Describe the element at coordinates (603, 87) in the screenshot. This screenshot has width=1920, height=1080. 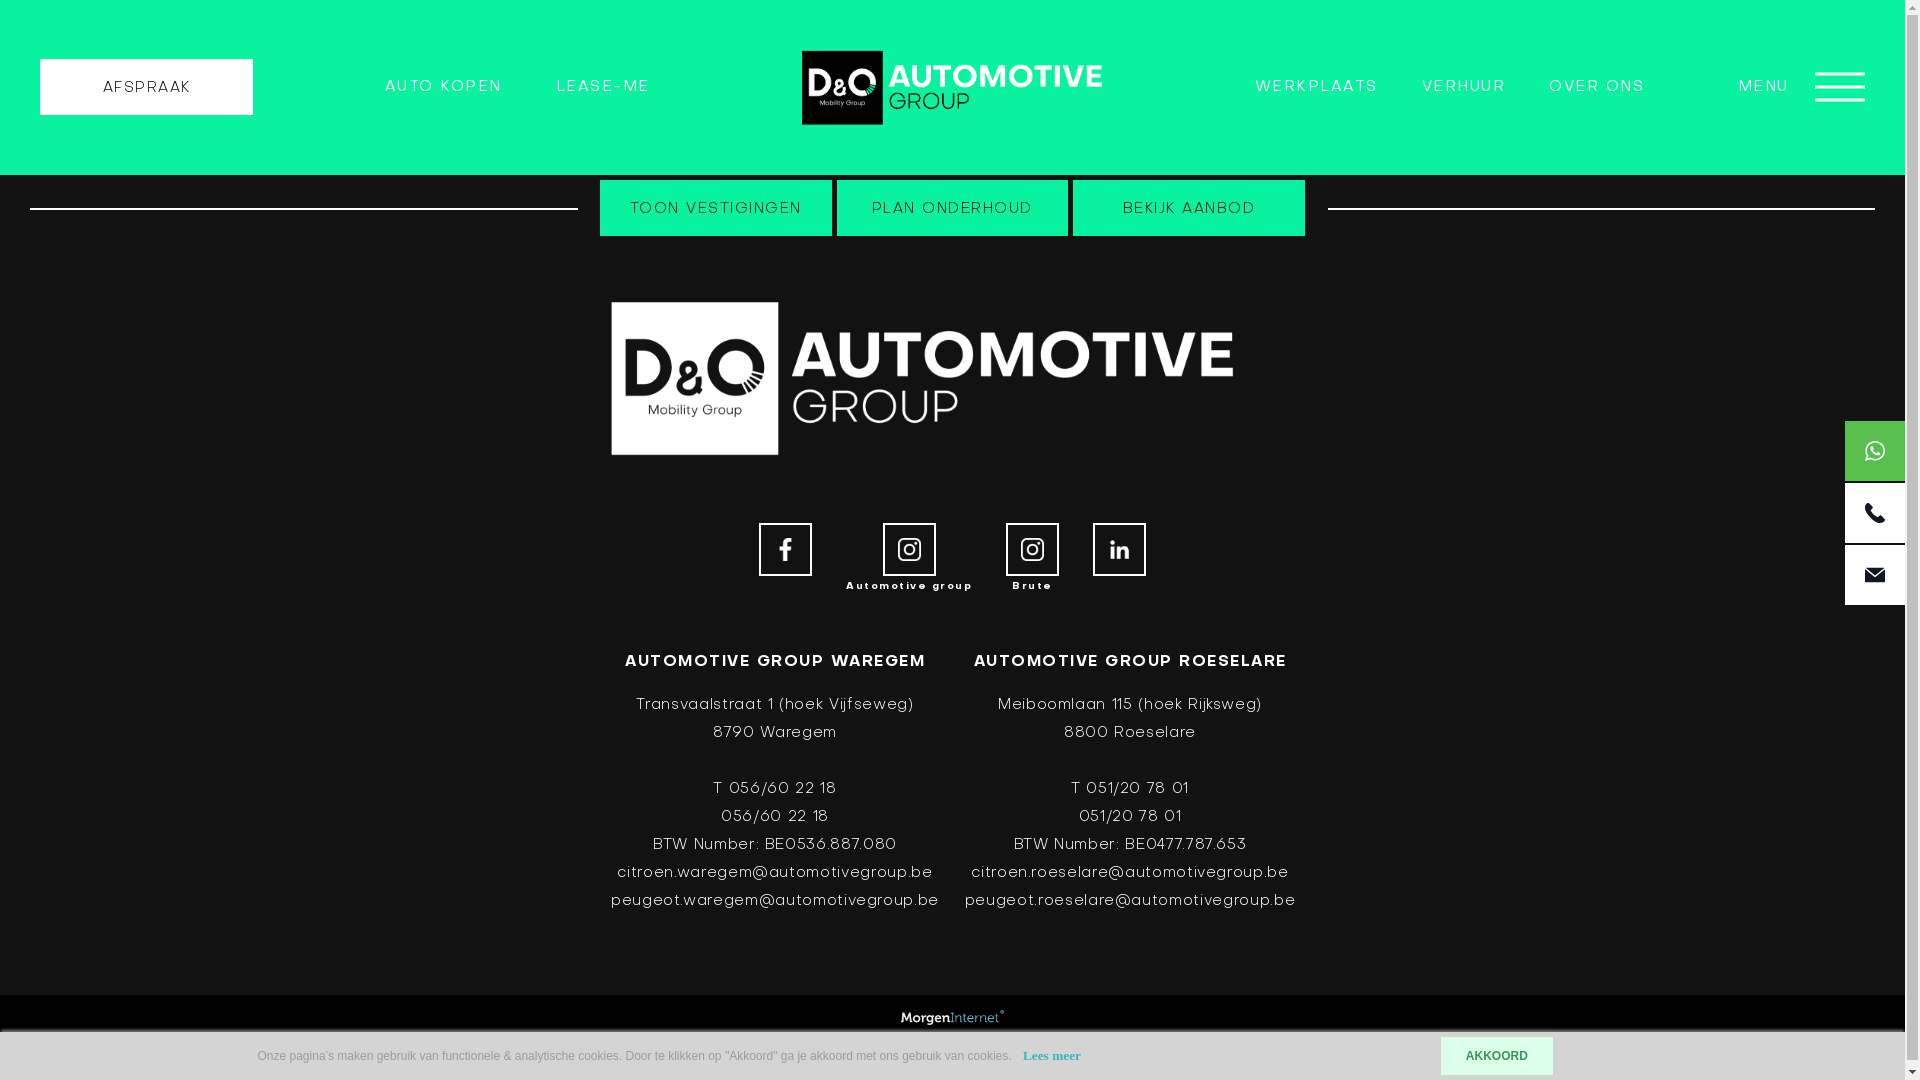
I see `LEASE-ME` at that location.